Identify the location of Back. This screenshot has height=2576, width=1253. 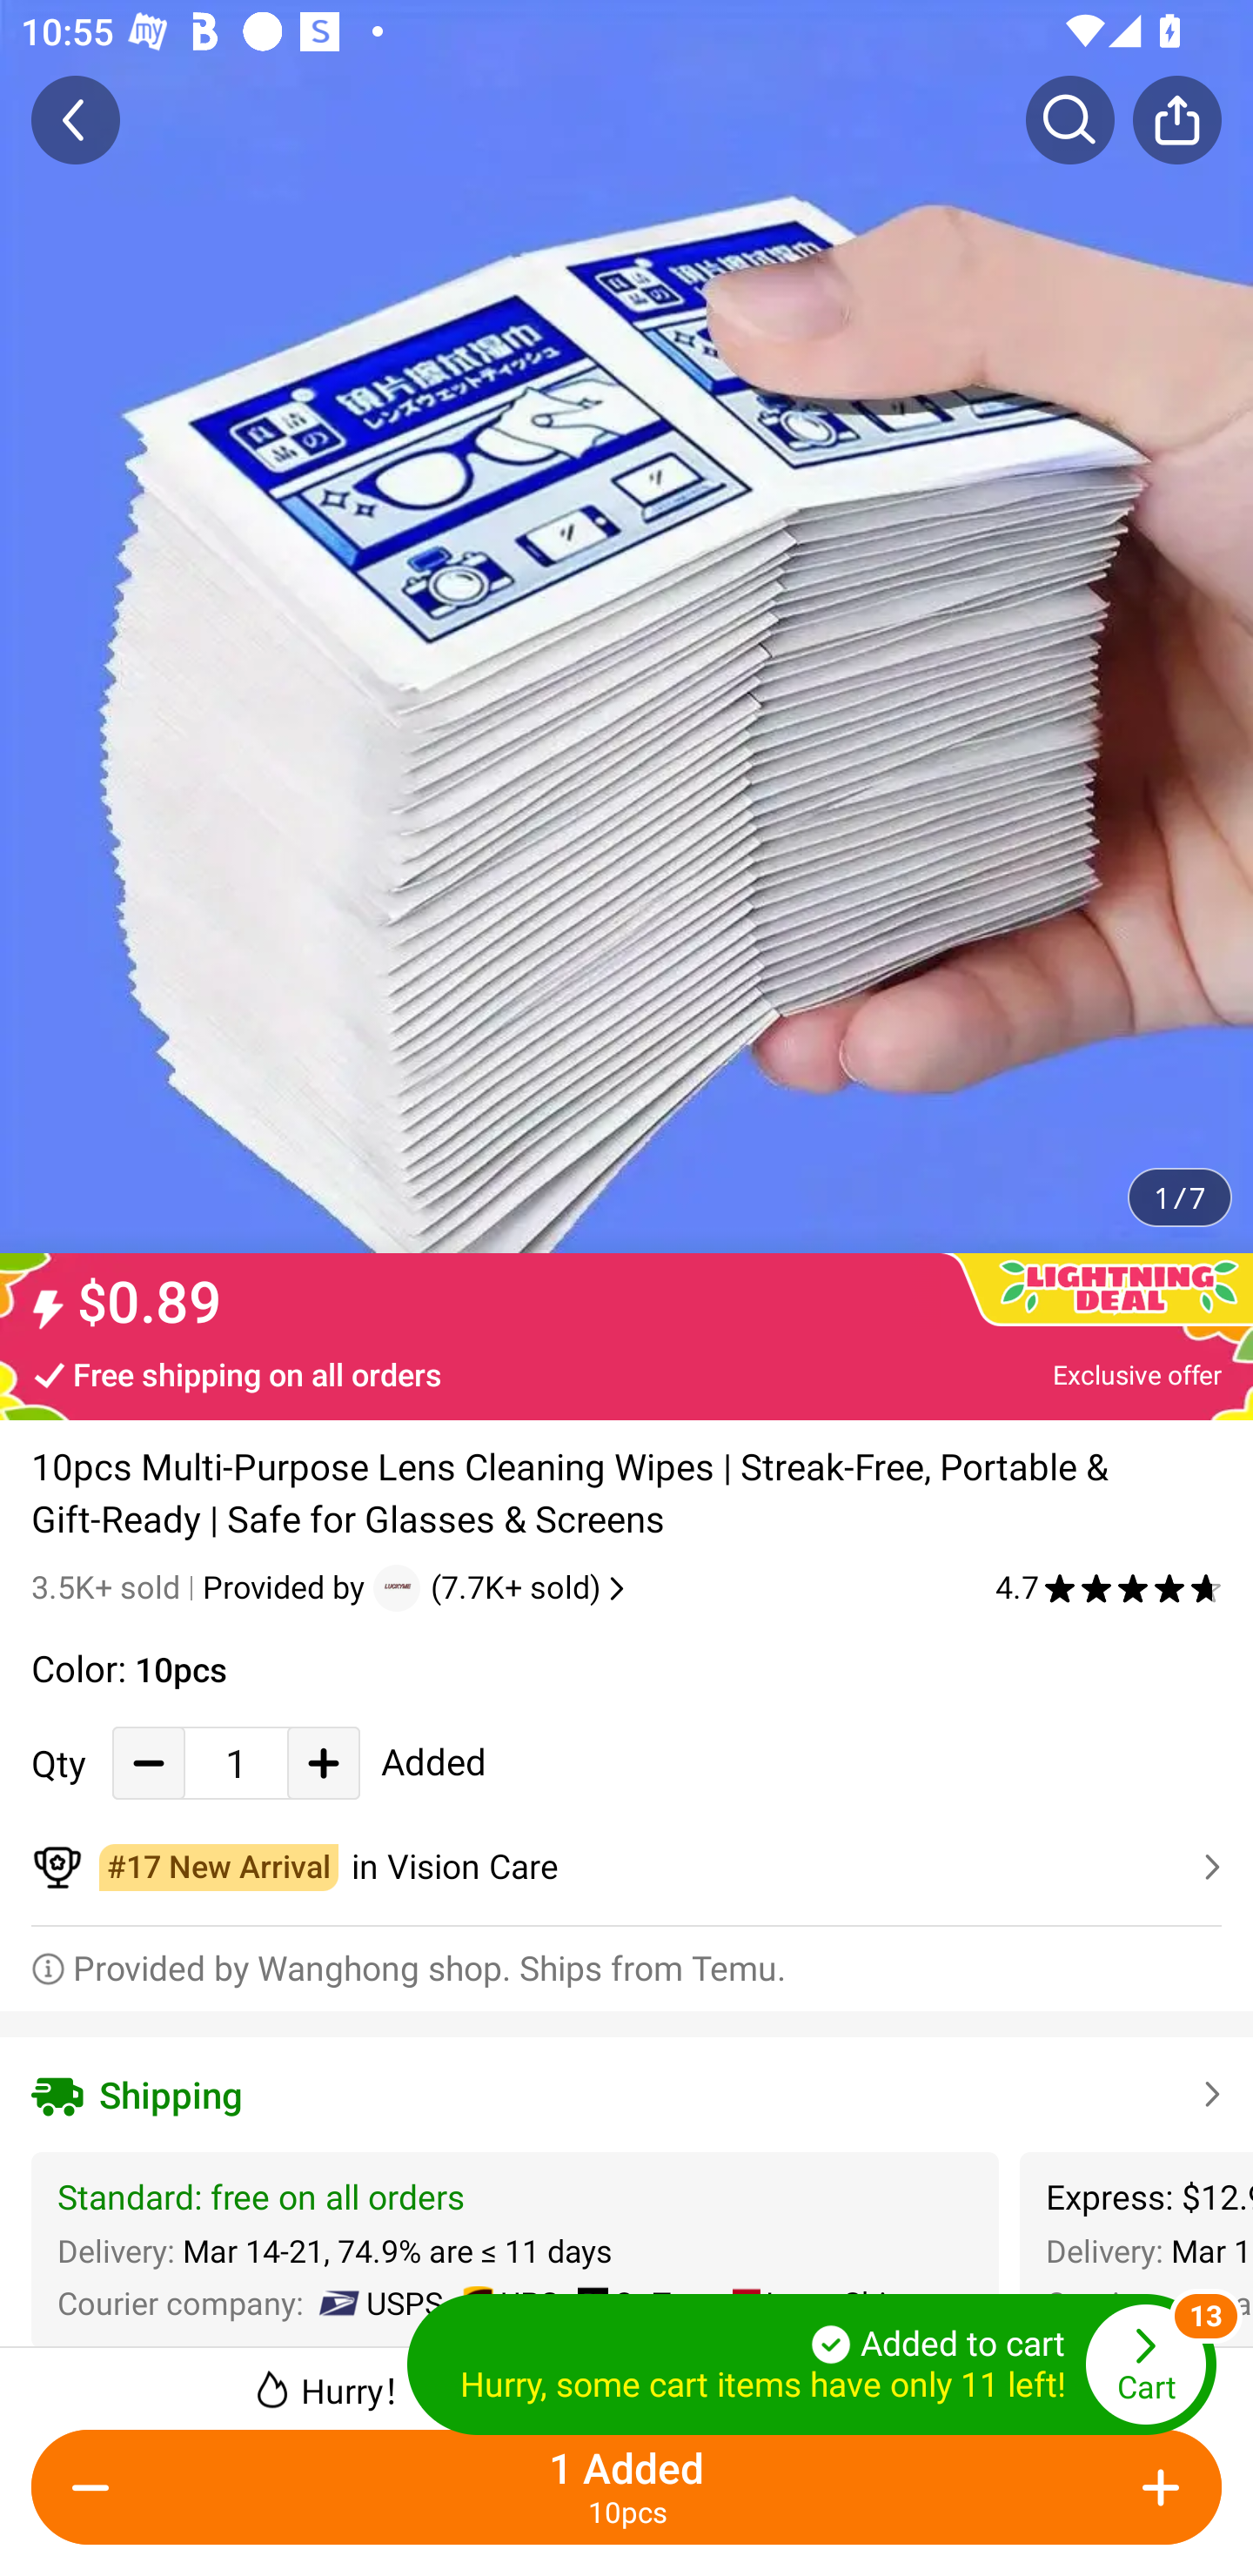
(76, 119).